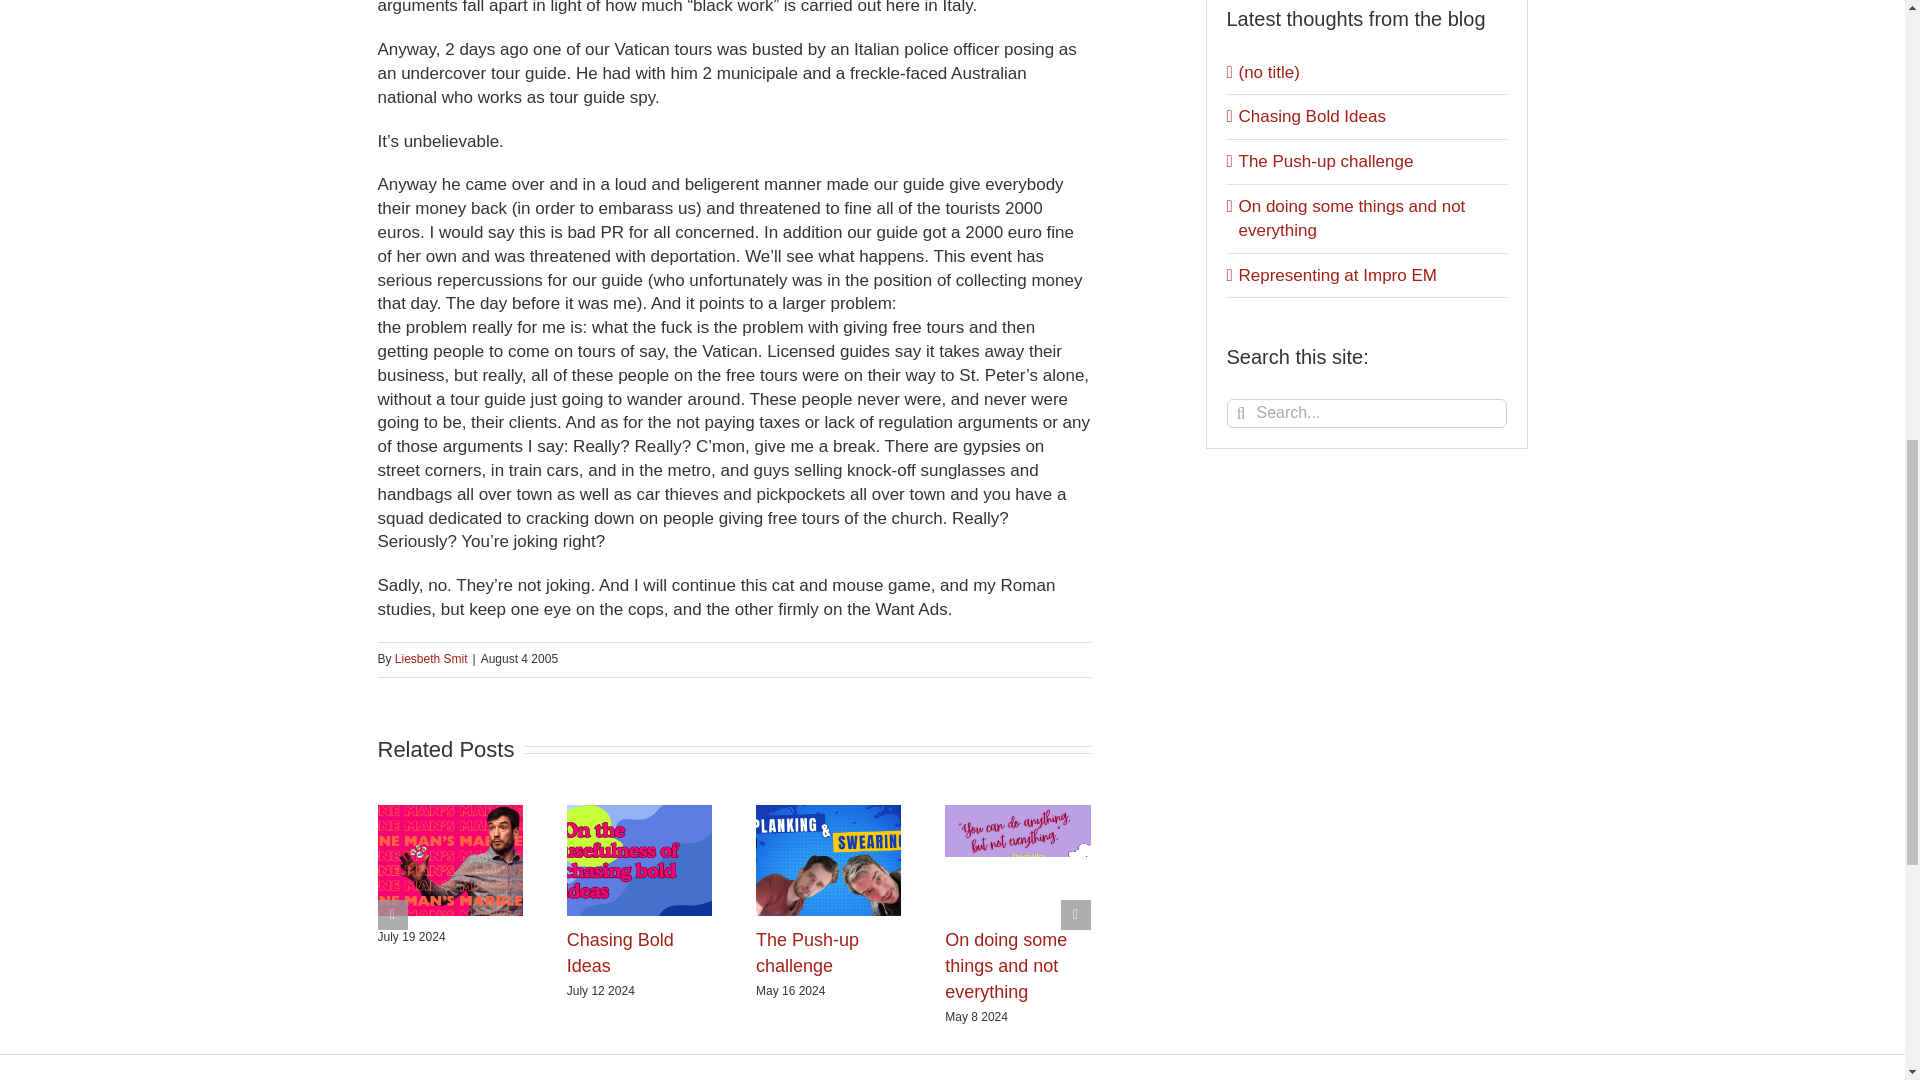 This screenshot has height=1080, width=1920. Describe the element at coordinates (1326, 161) in the screenshot. I see `The Push-up challenge` at that location.